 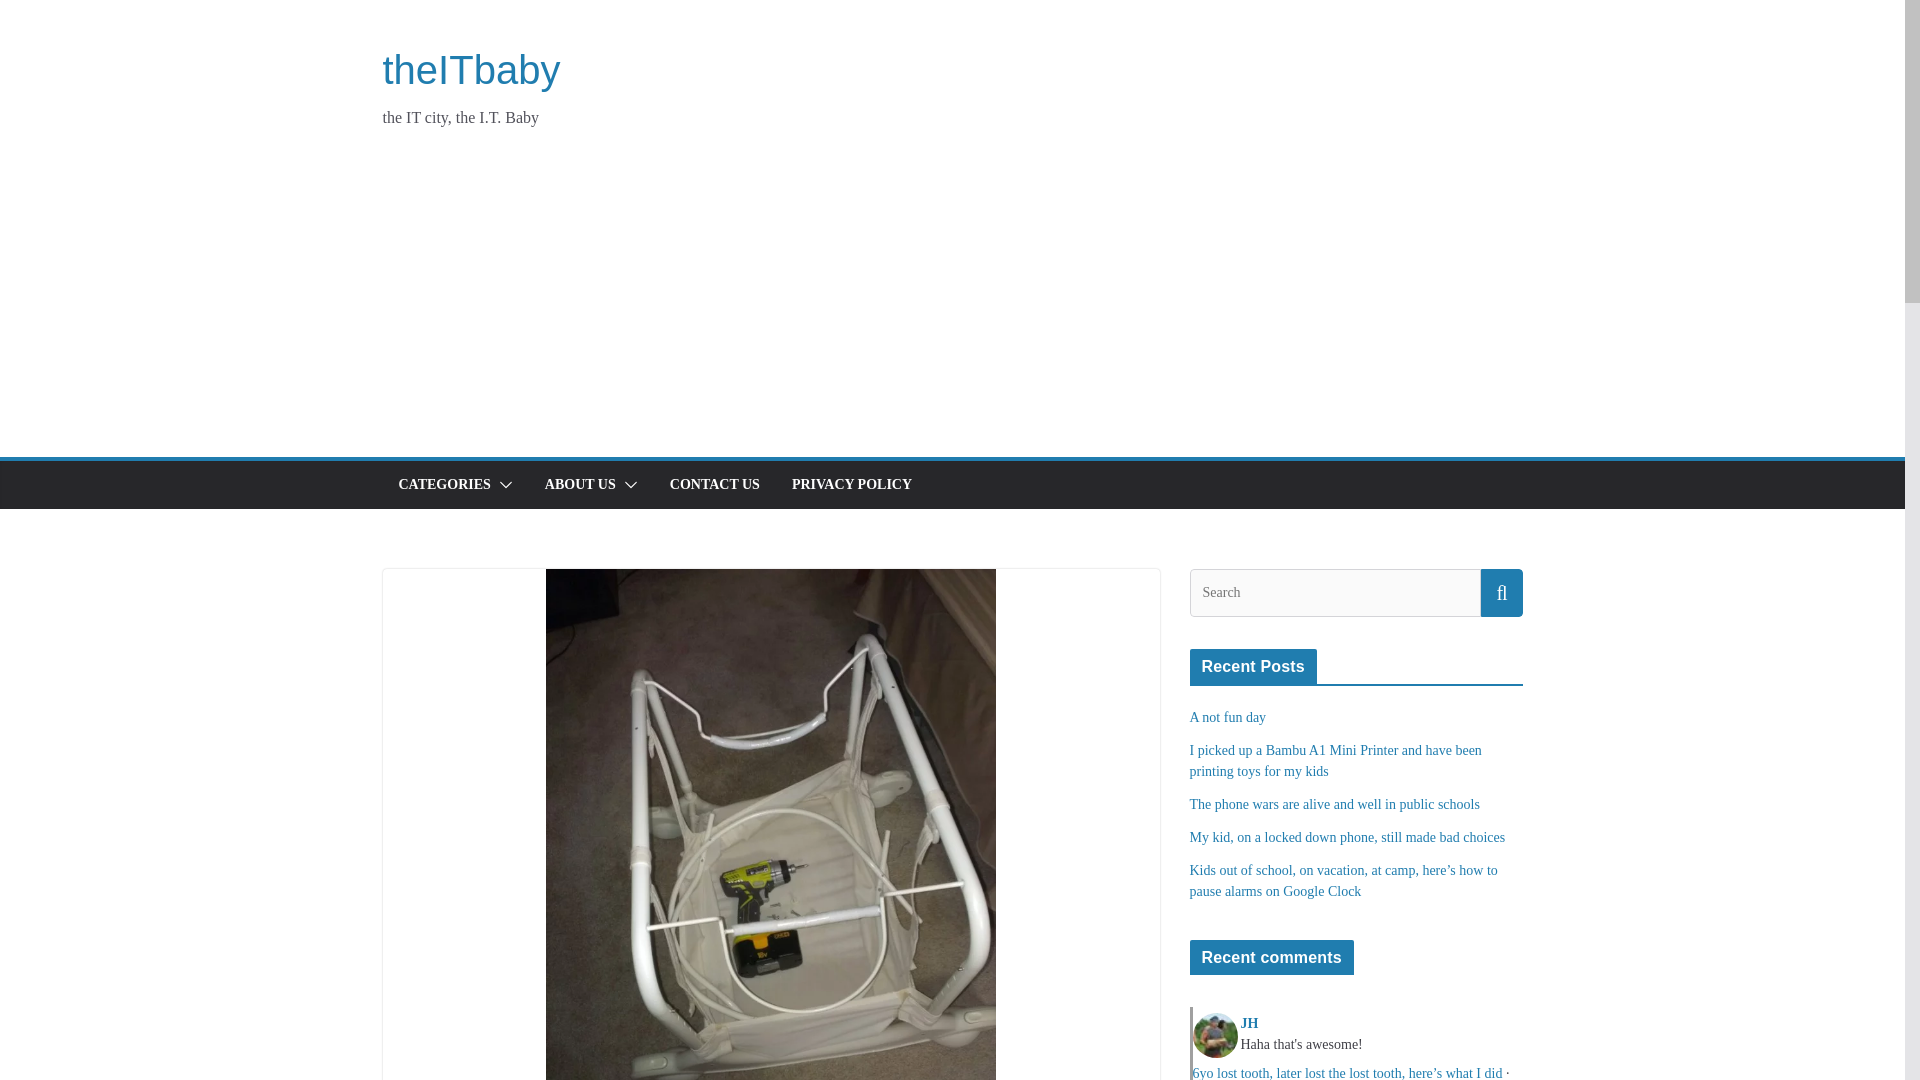 What do you see at coordinates (715, 484) in the screenshot?
I see `CONTACT US` at bounding box center [715, 484].